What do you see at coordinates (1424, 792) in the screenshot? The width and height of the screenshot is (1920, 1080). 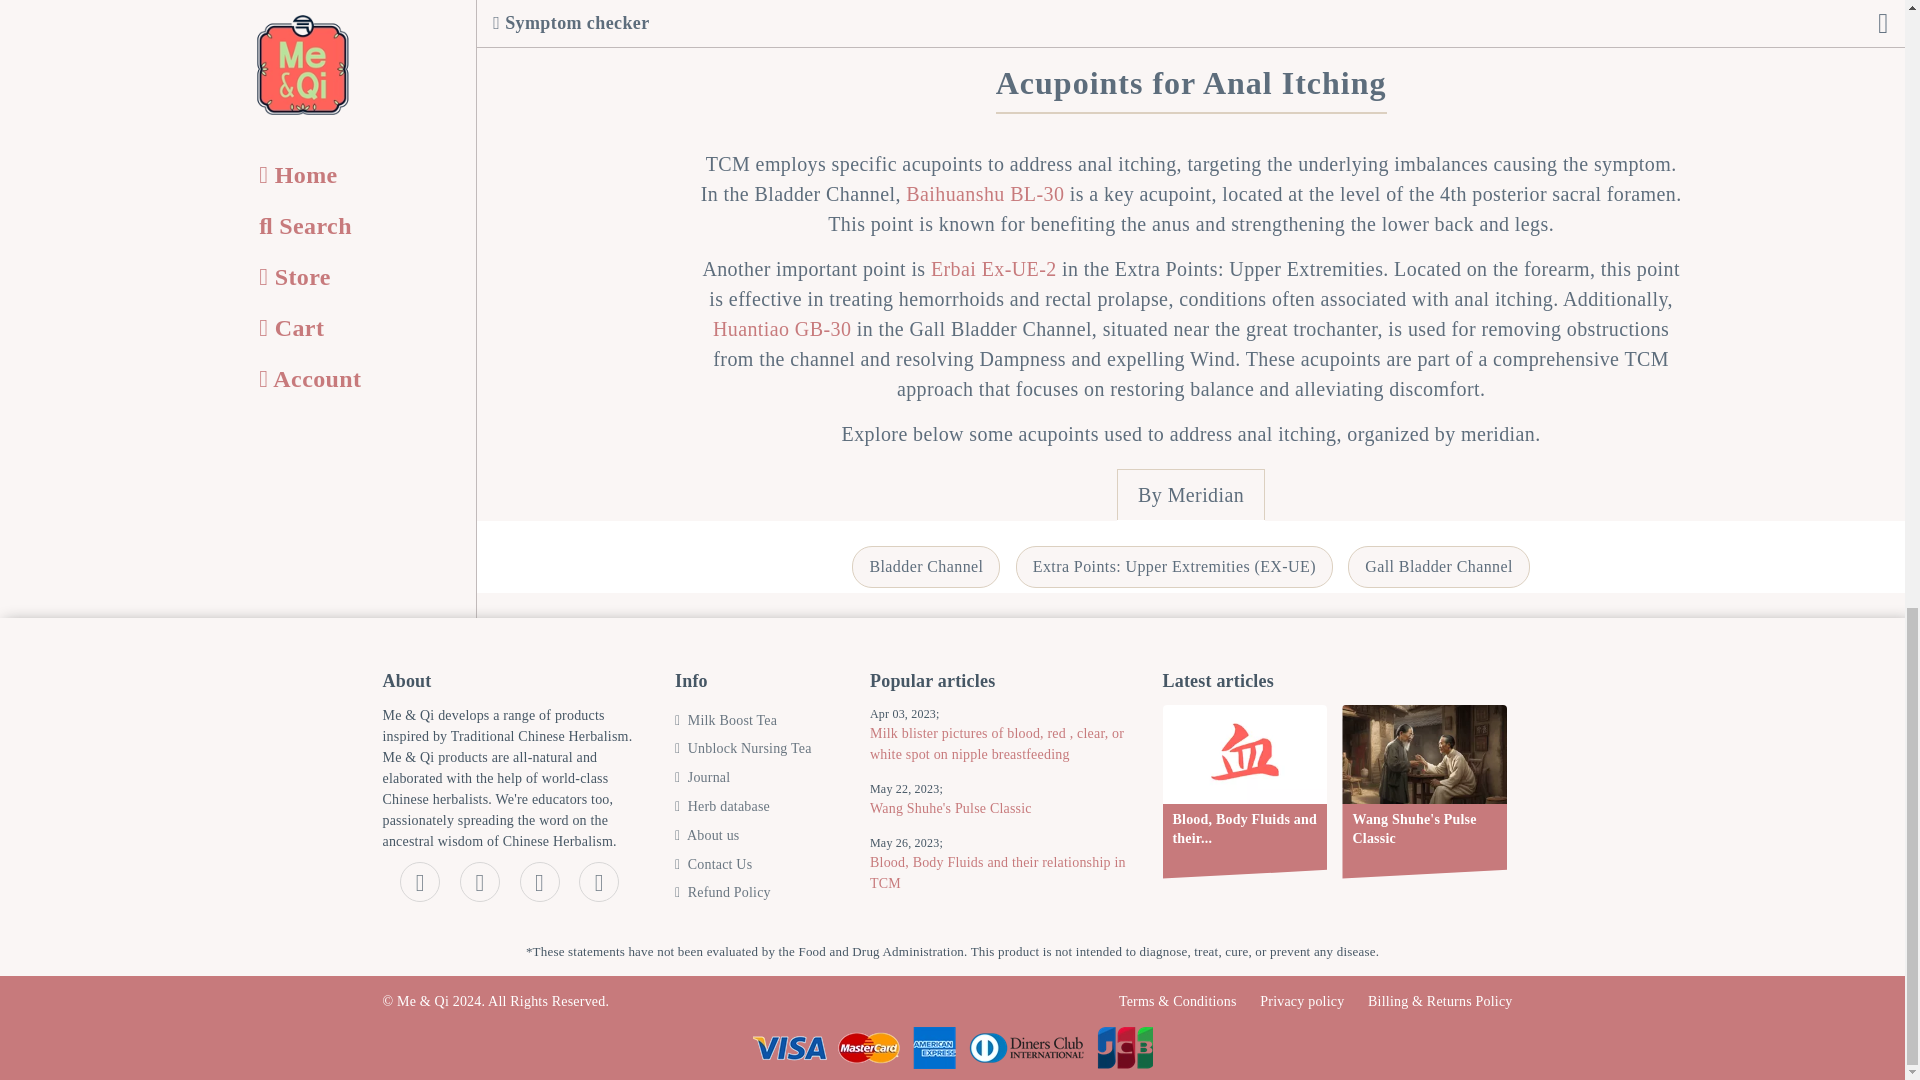 I see `Wang Shuhe's Pulse Classic` at bounding box center [1424, 792].